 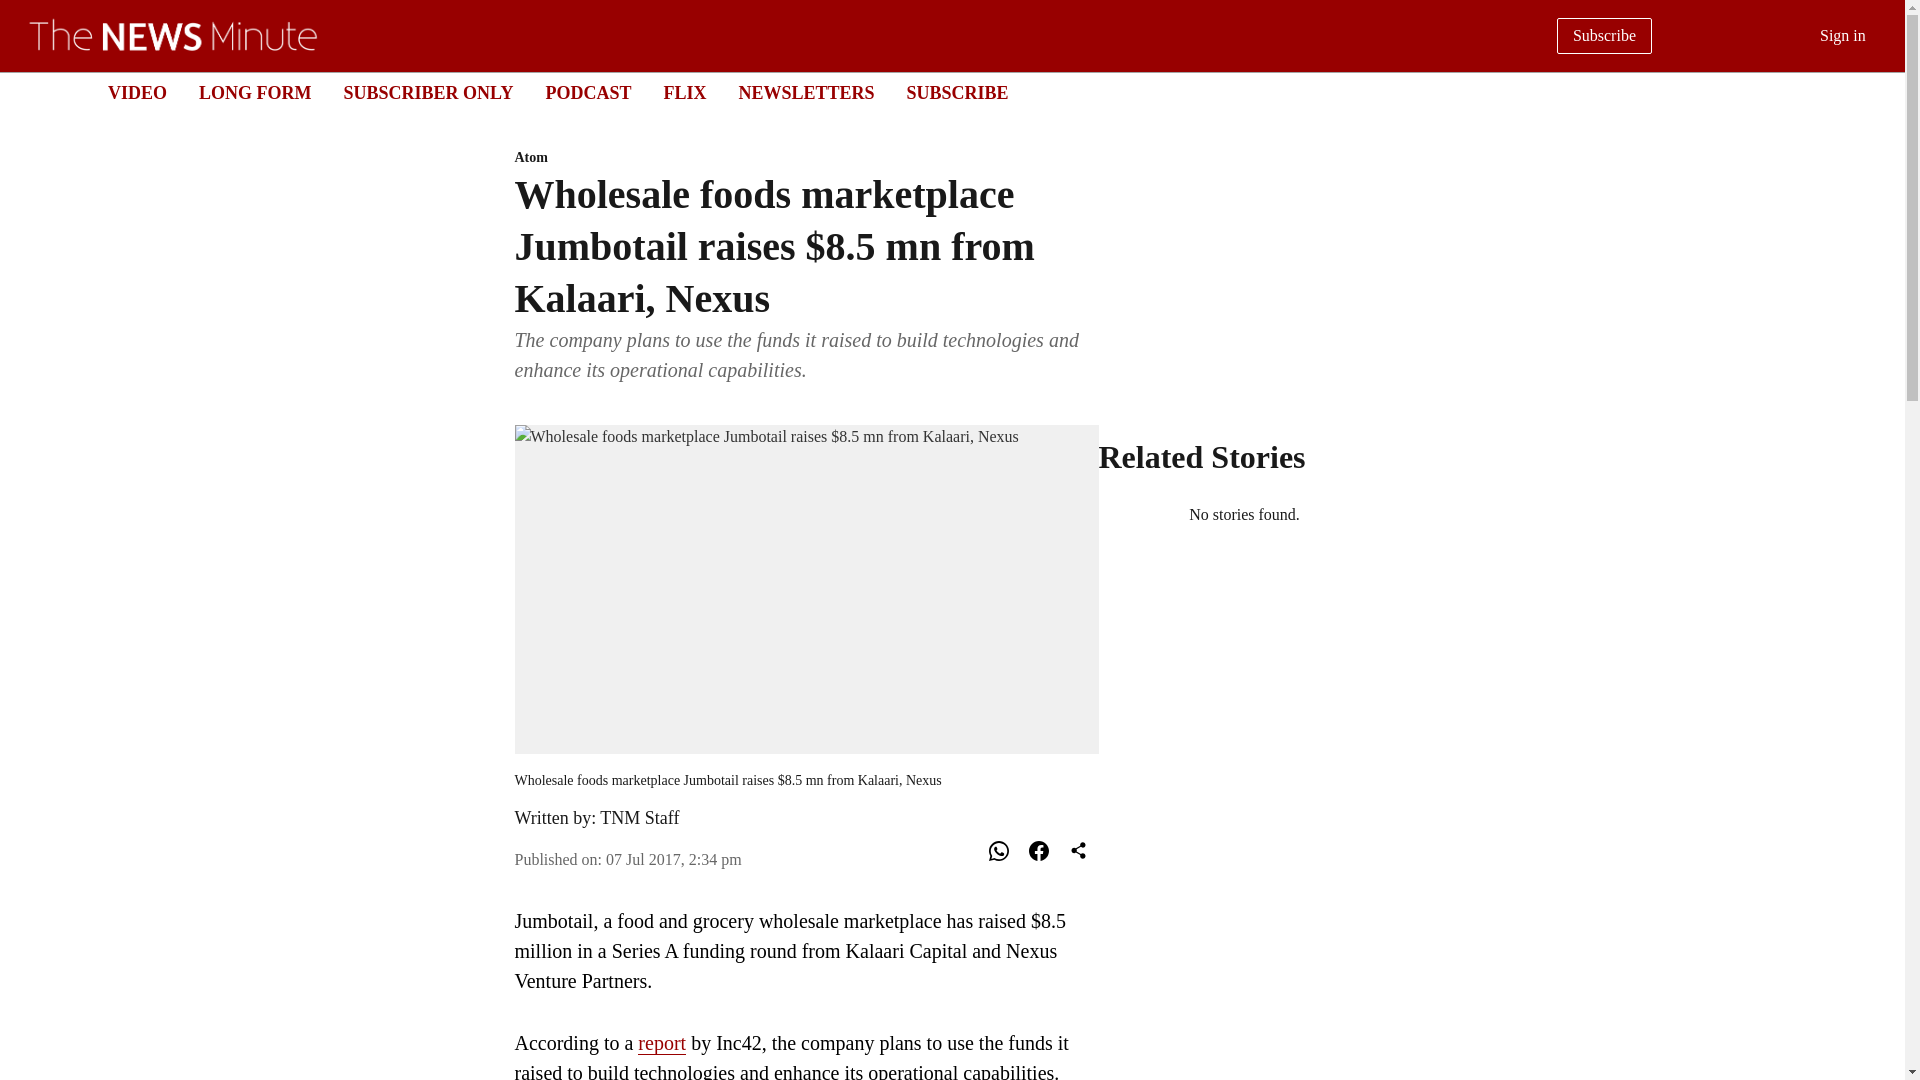 I want to click on FLIX, so click(x=684, y=92).